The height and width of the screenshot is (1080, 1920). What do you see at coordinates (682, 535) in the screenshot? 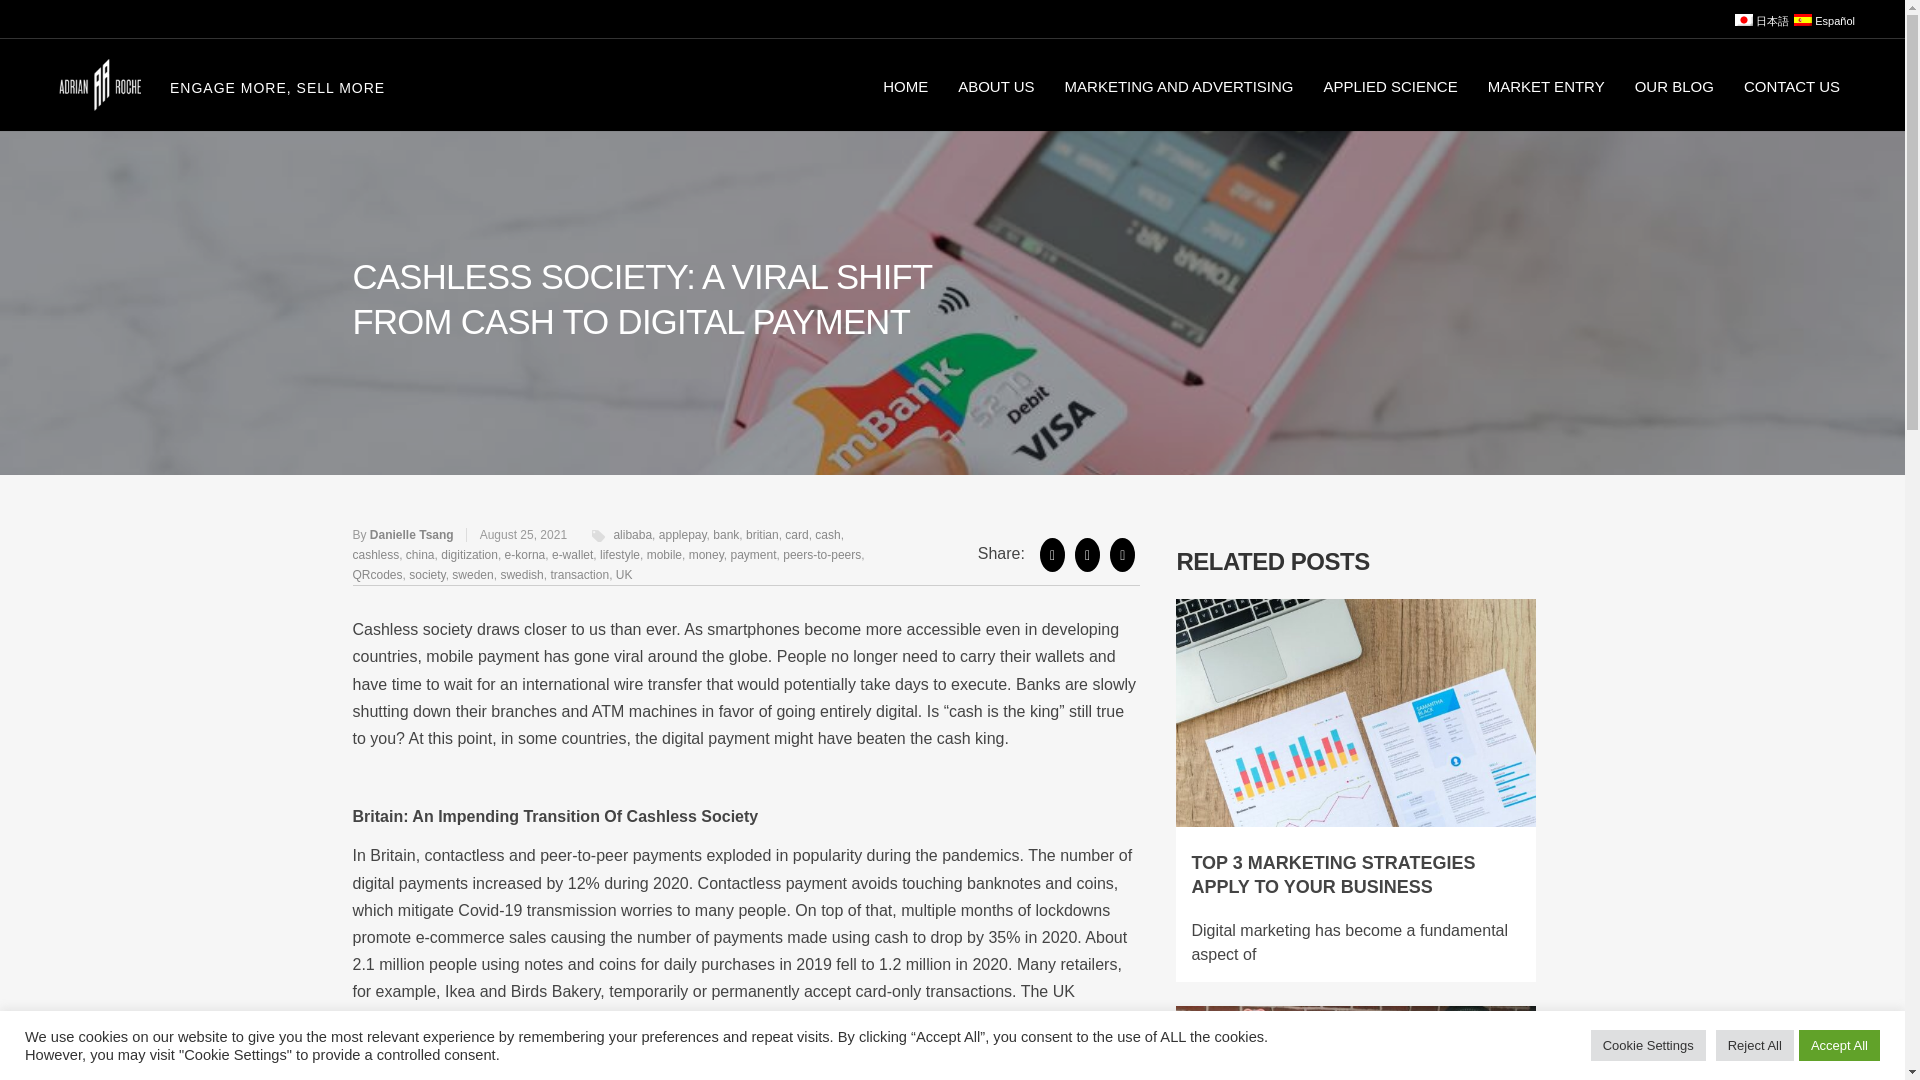
I see `applepay` at bounding box center [682, 535].